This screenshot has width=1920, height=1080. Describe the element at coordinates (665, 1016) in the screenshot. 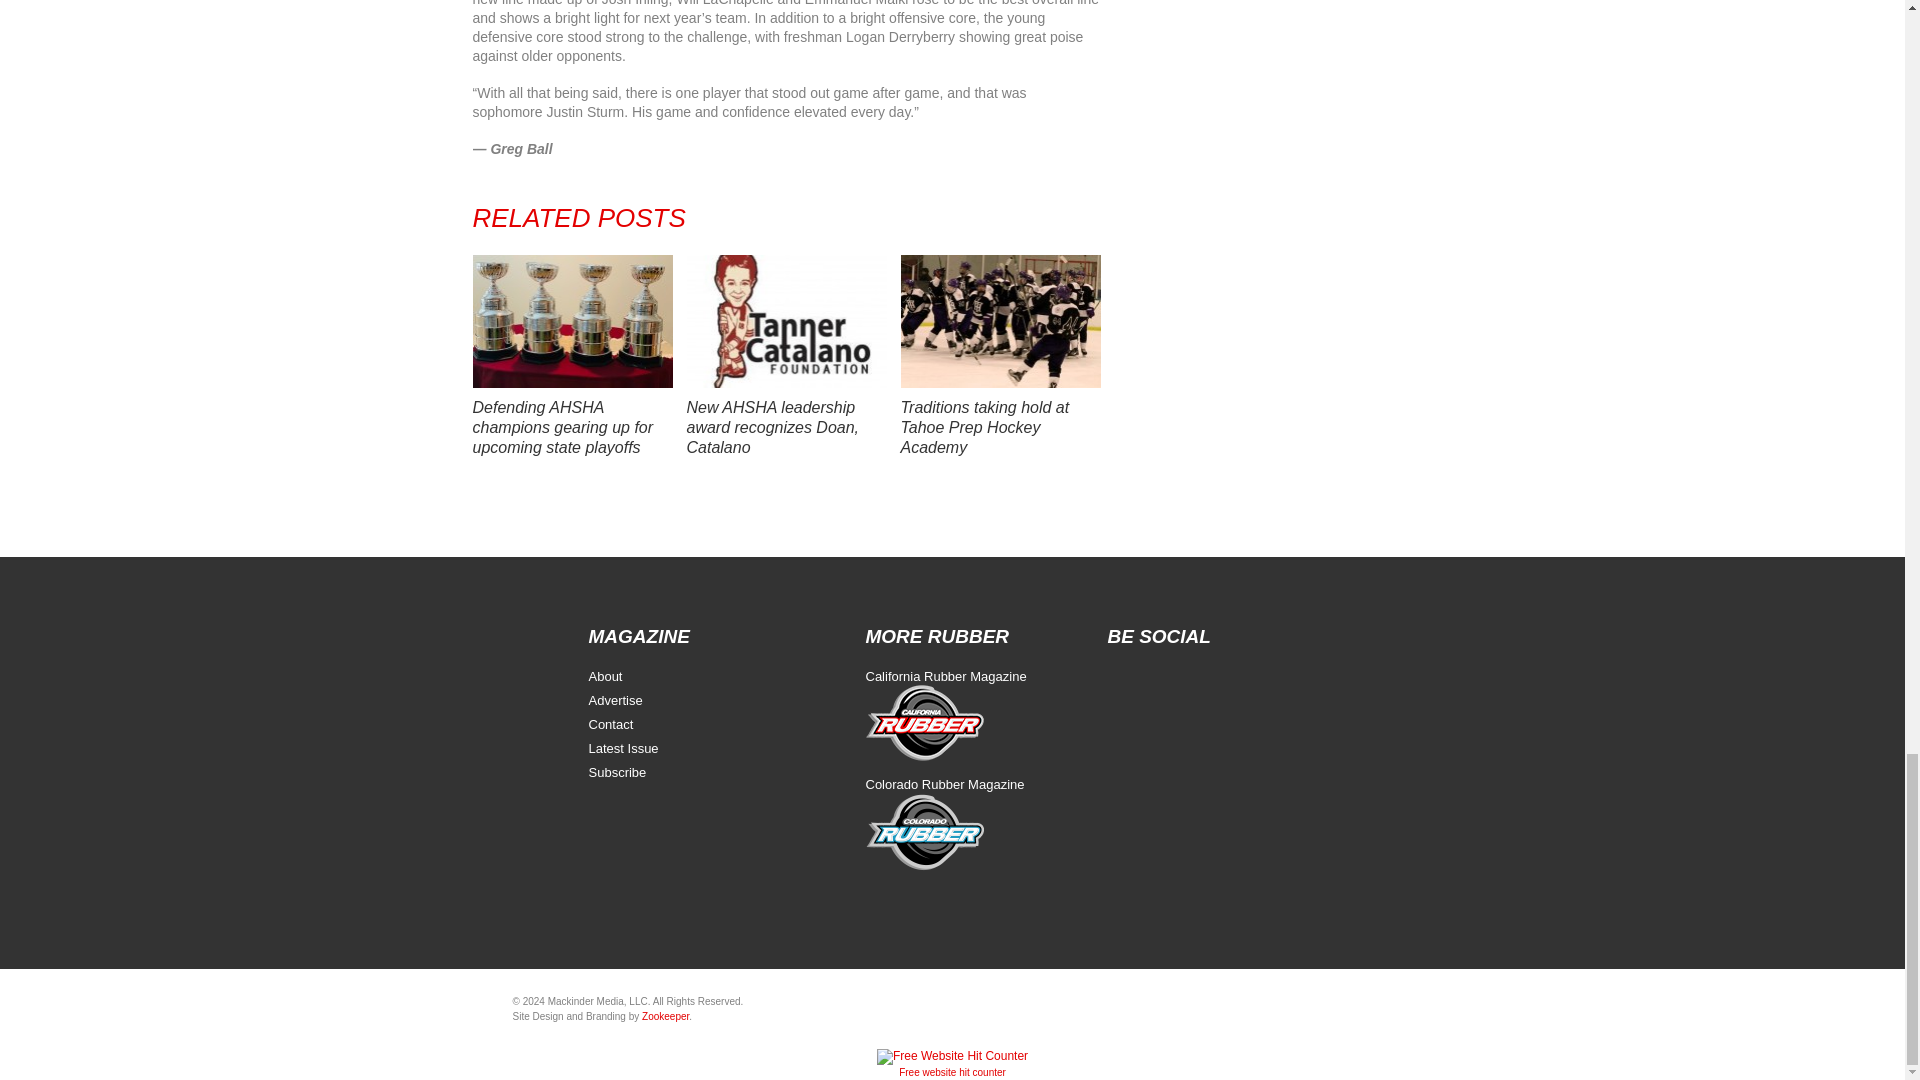

I see `Zookeeper` at that location.